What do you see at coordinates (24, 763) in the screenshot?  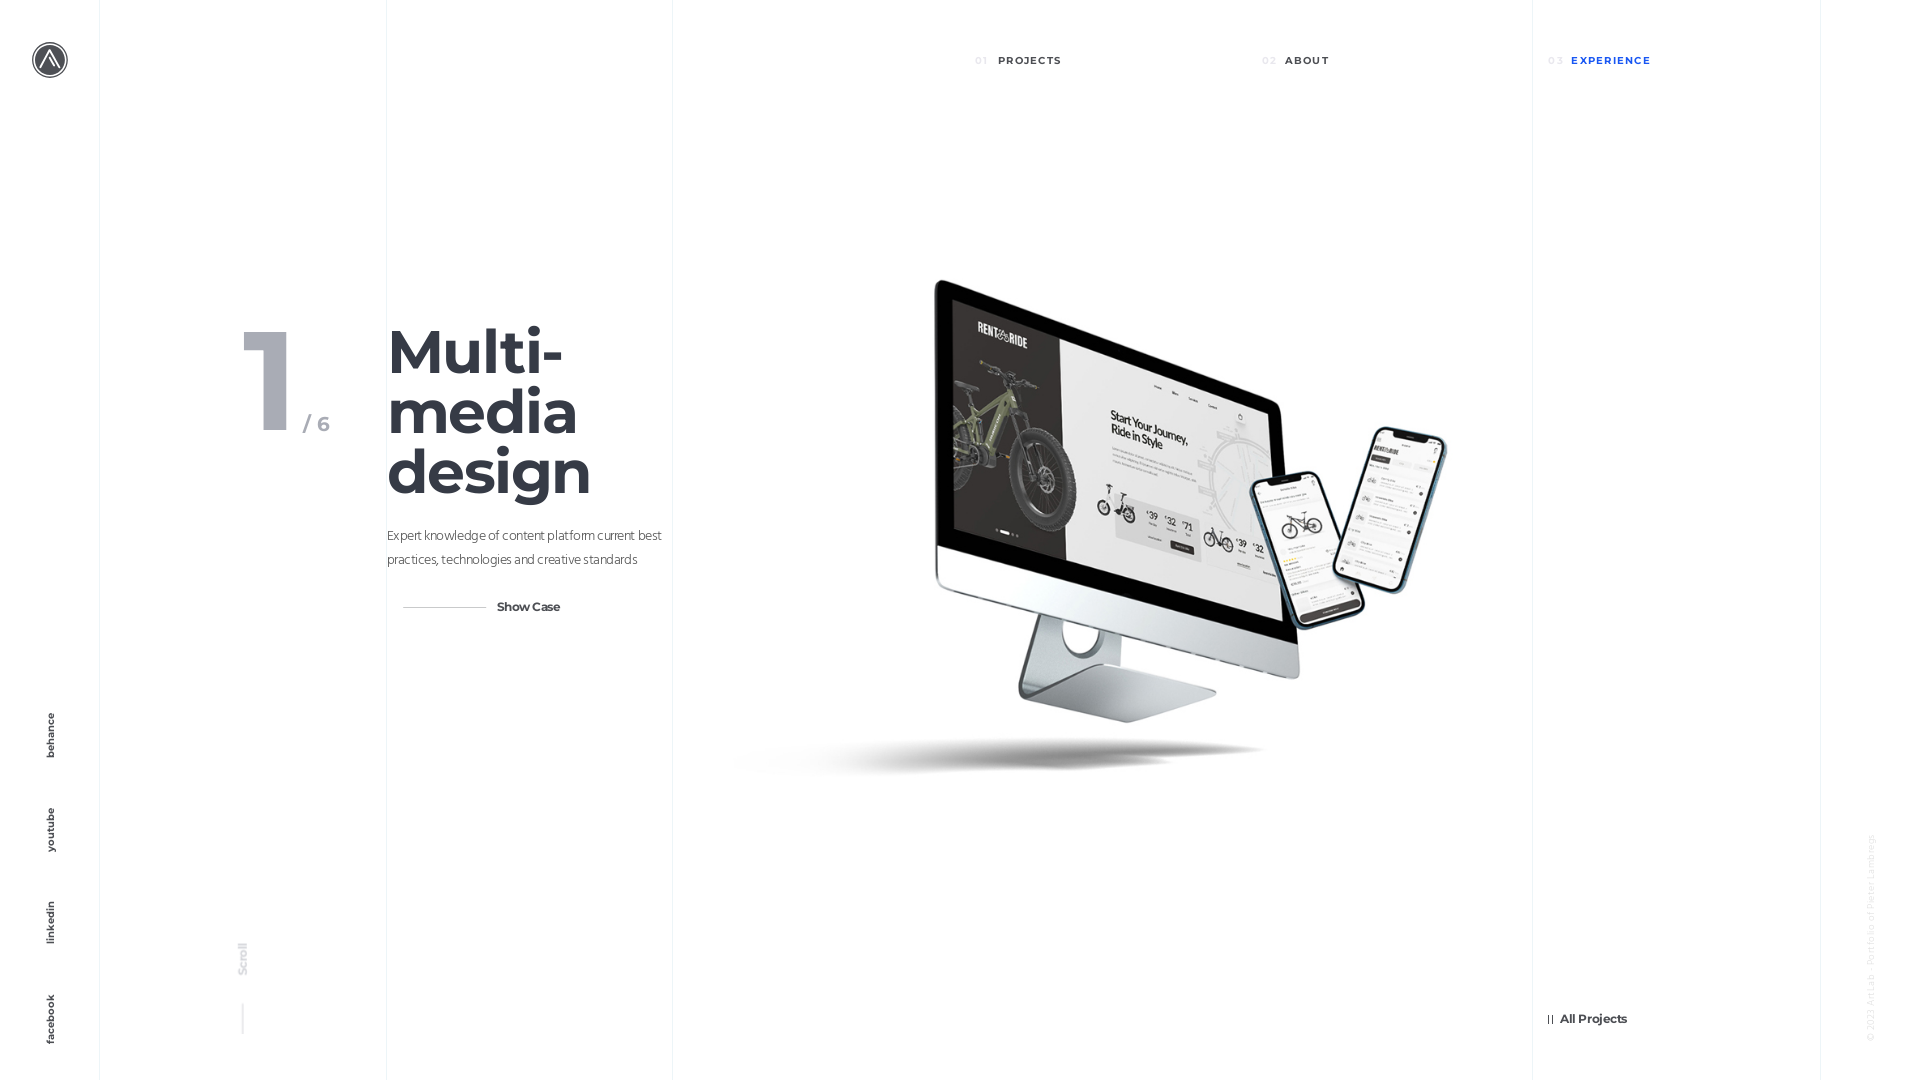 I see `behance` at bounding box center [24, 763].